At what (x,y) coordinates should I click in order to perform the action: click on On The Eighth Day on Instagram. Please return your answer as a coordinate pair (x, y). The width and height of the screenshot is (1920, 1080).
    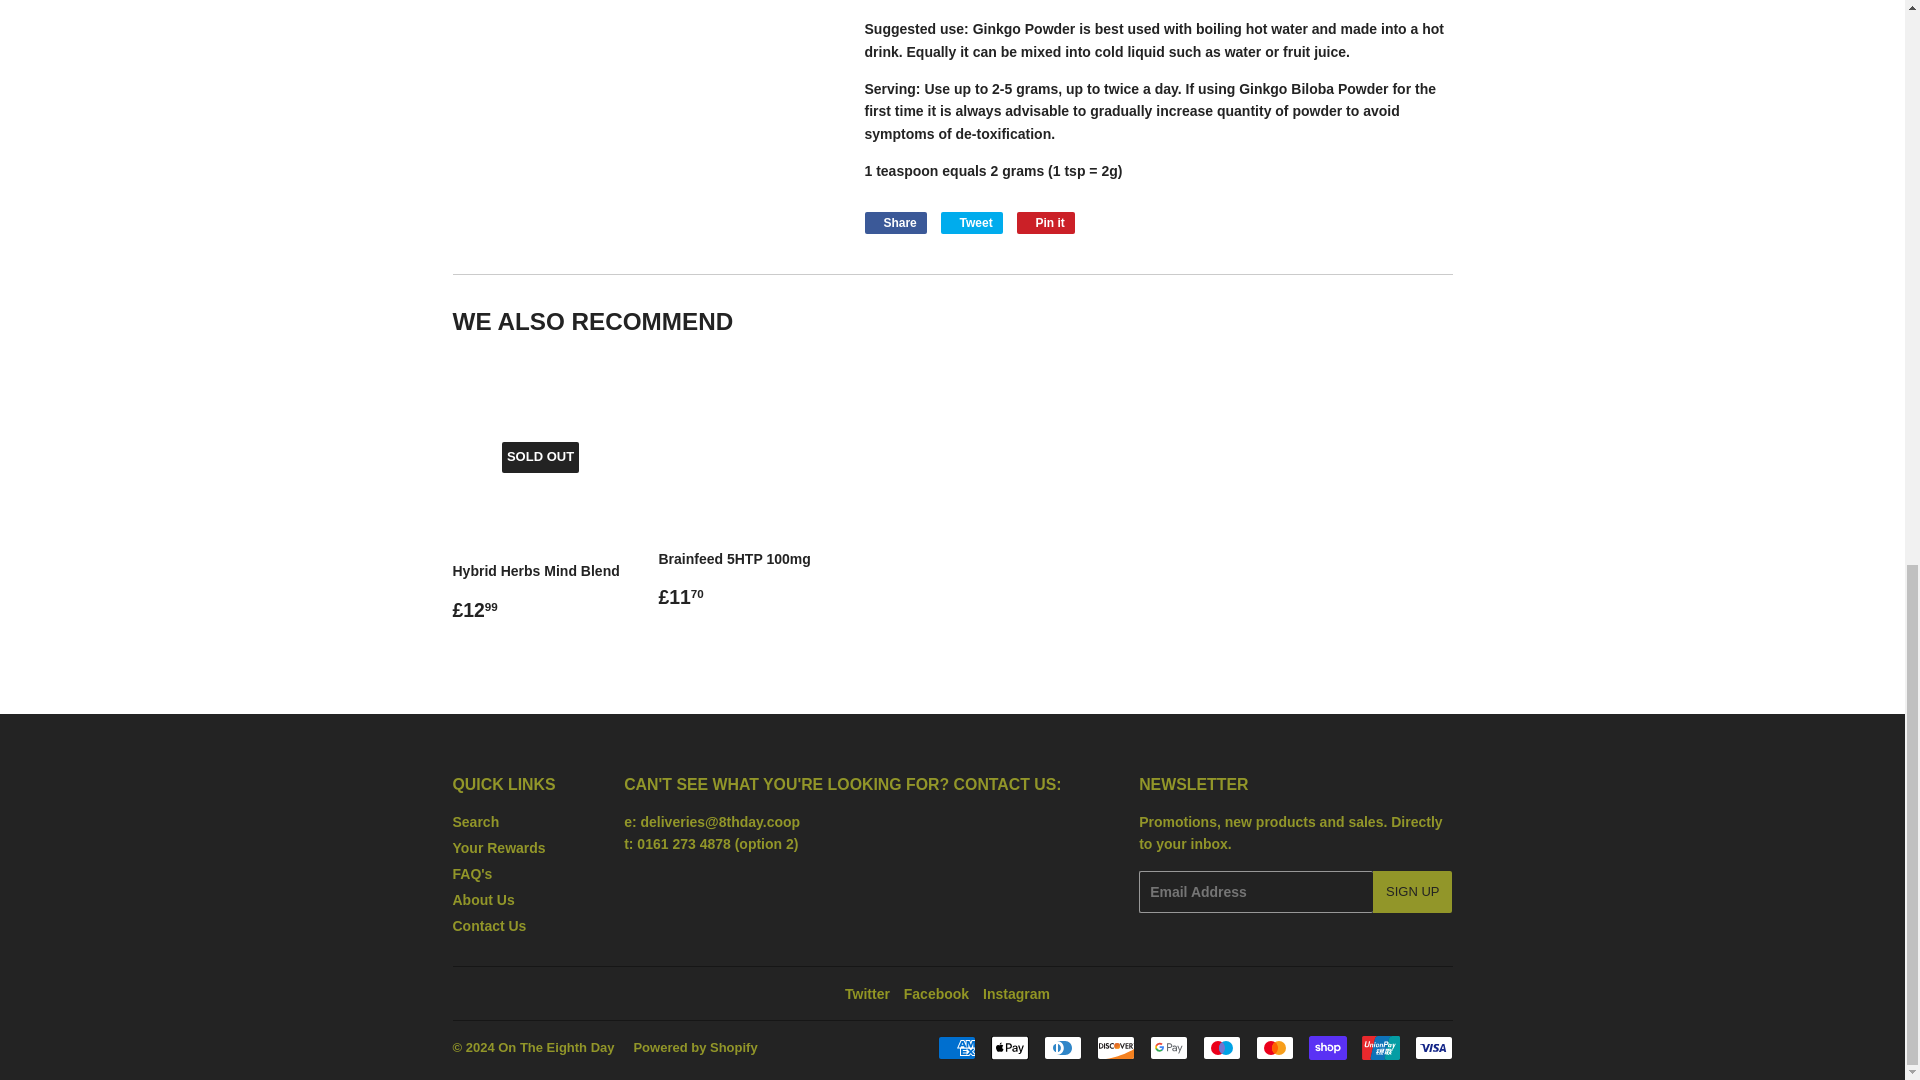
    Looking at the image, I should click on (1016, 994).